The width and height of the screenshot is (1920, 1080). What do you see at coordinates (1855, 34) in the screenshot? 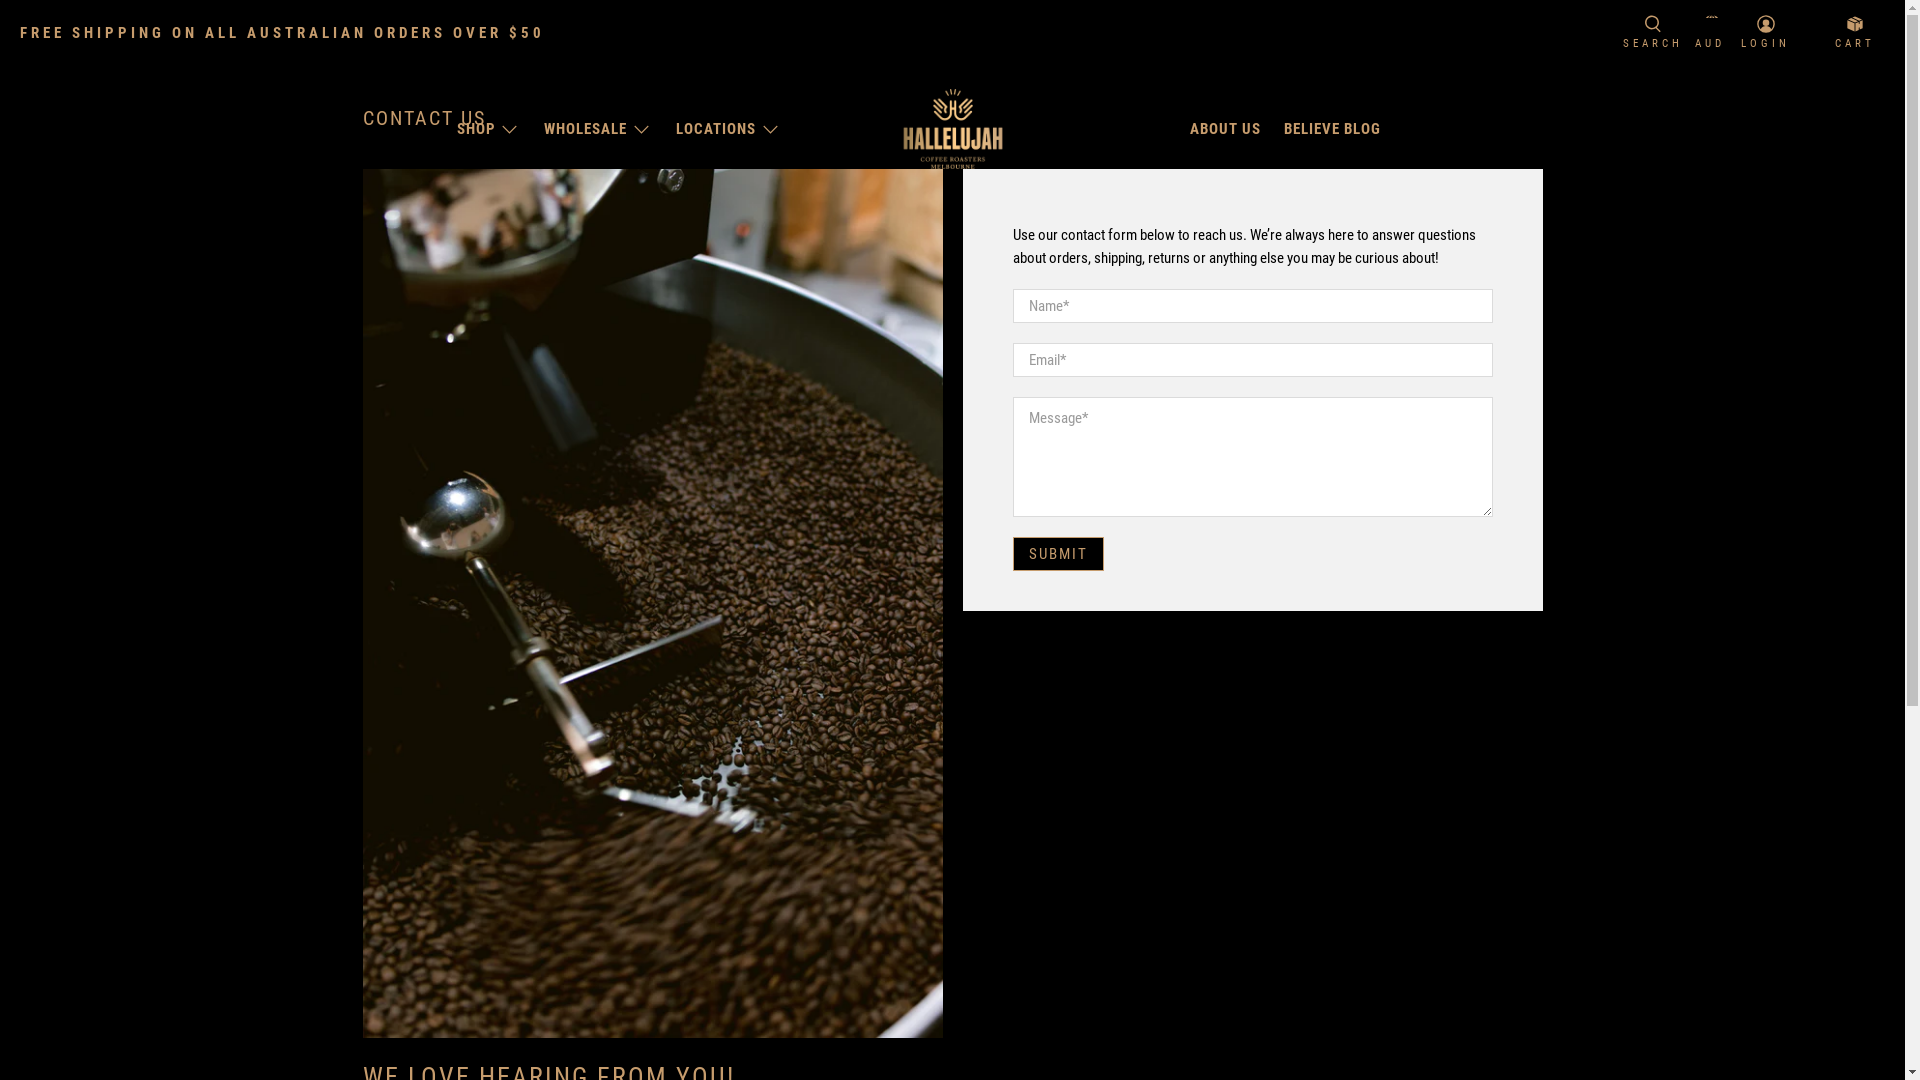
I see `CART` at bounding box center [1855, 34].